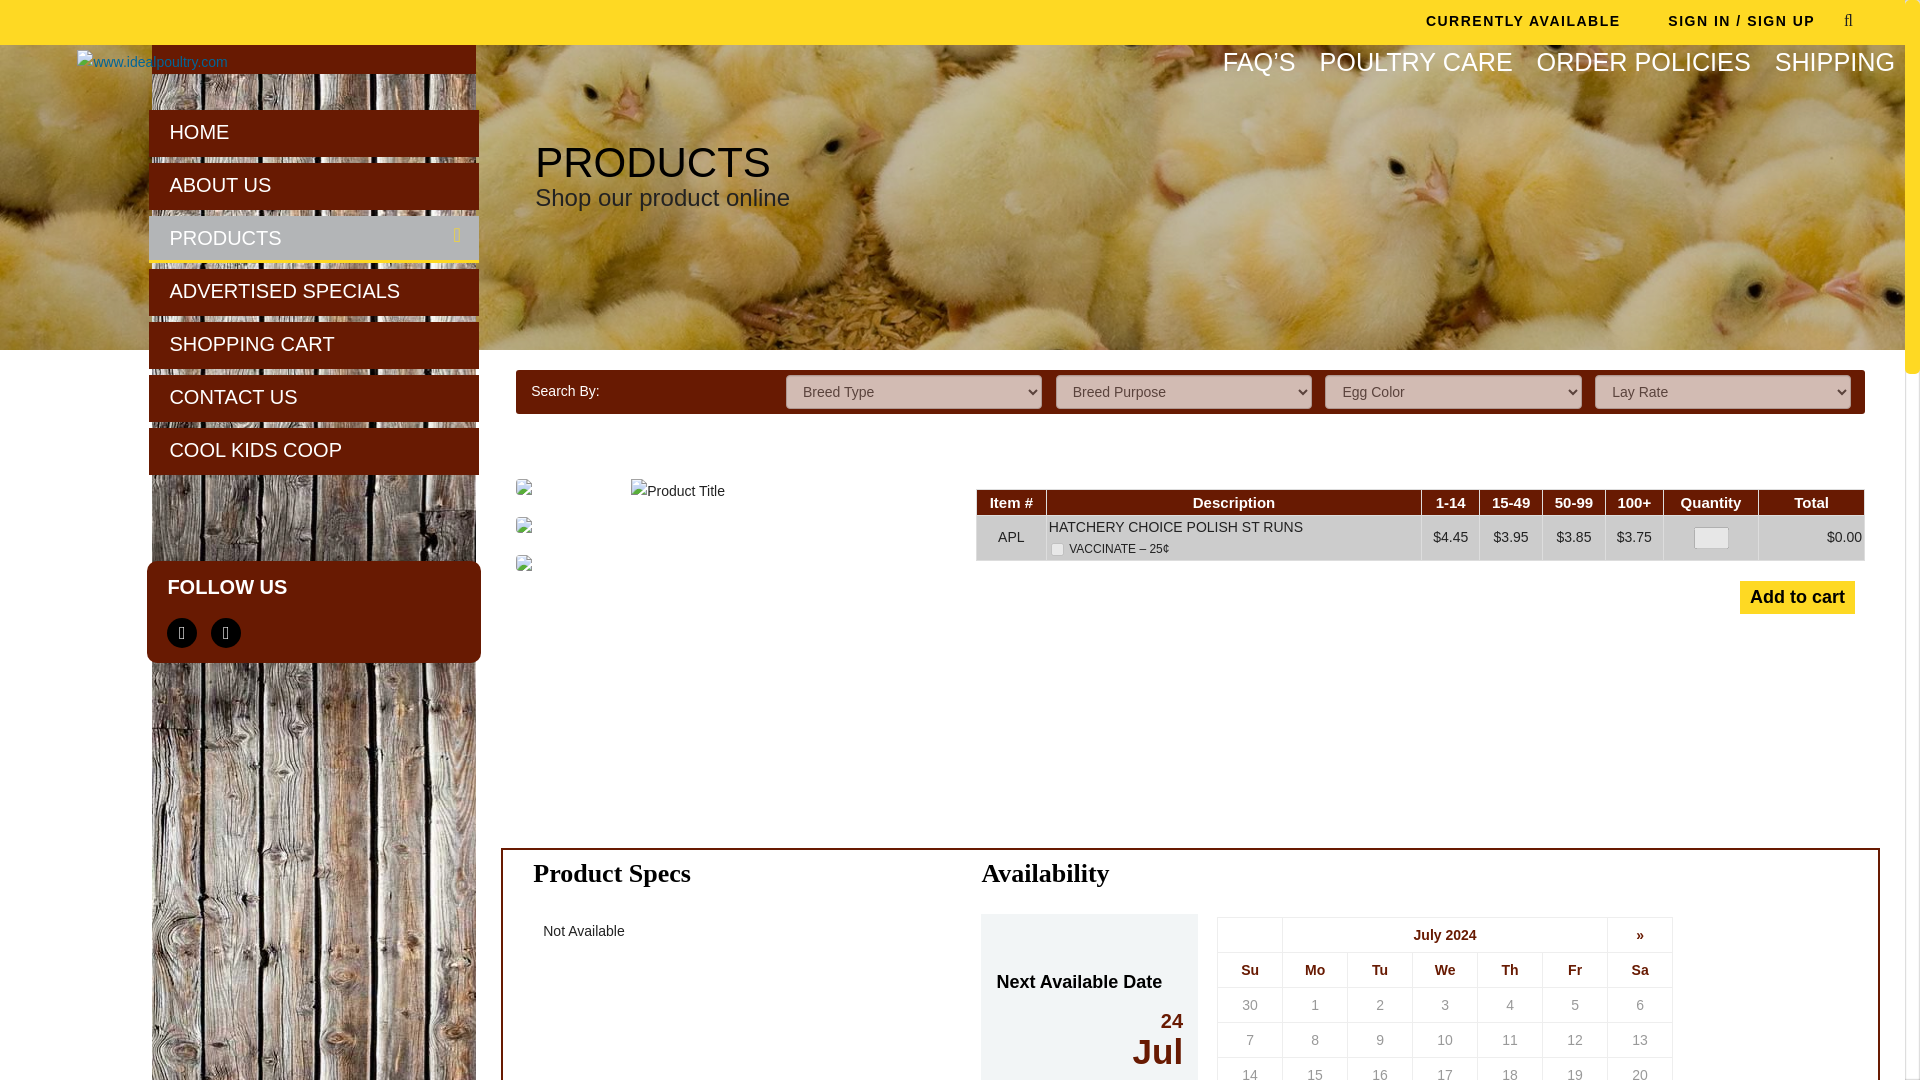  What do you see at coordinates (314, 238) in the screenshot?
I see `PRODUCTS` at bounding box center [314, 238].